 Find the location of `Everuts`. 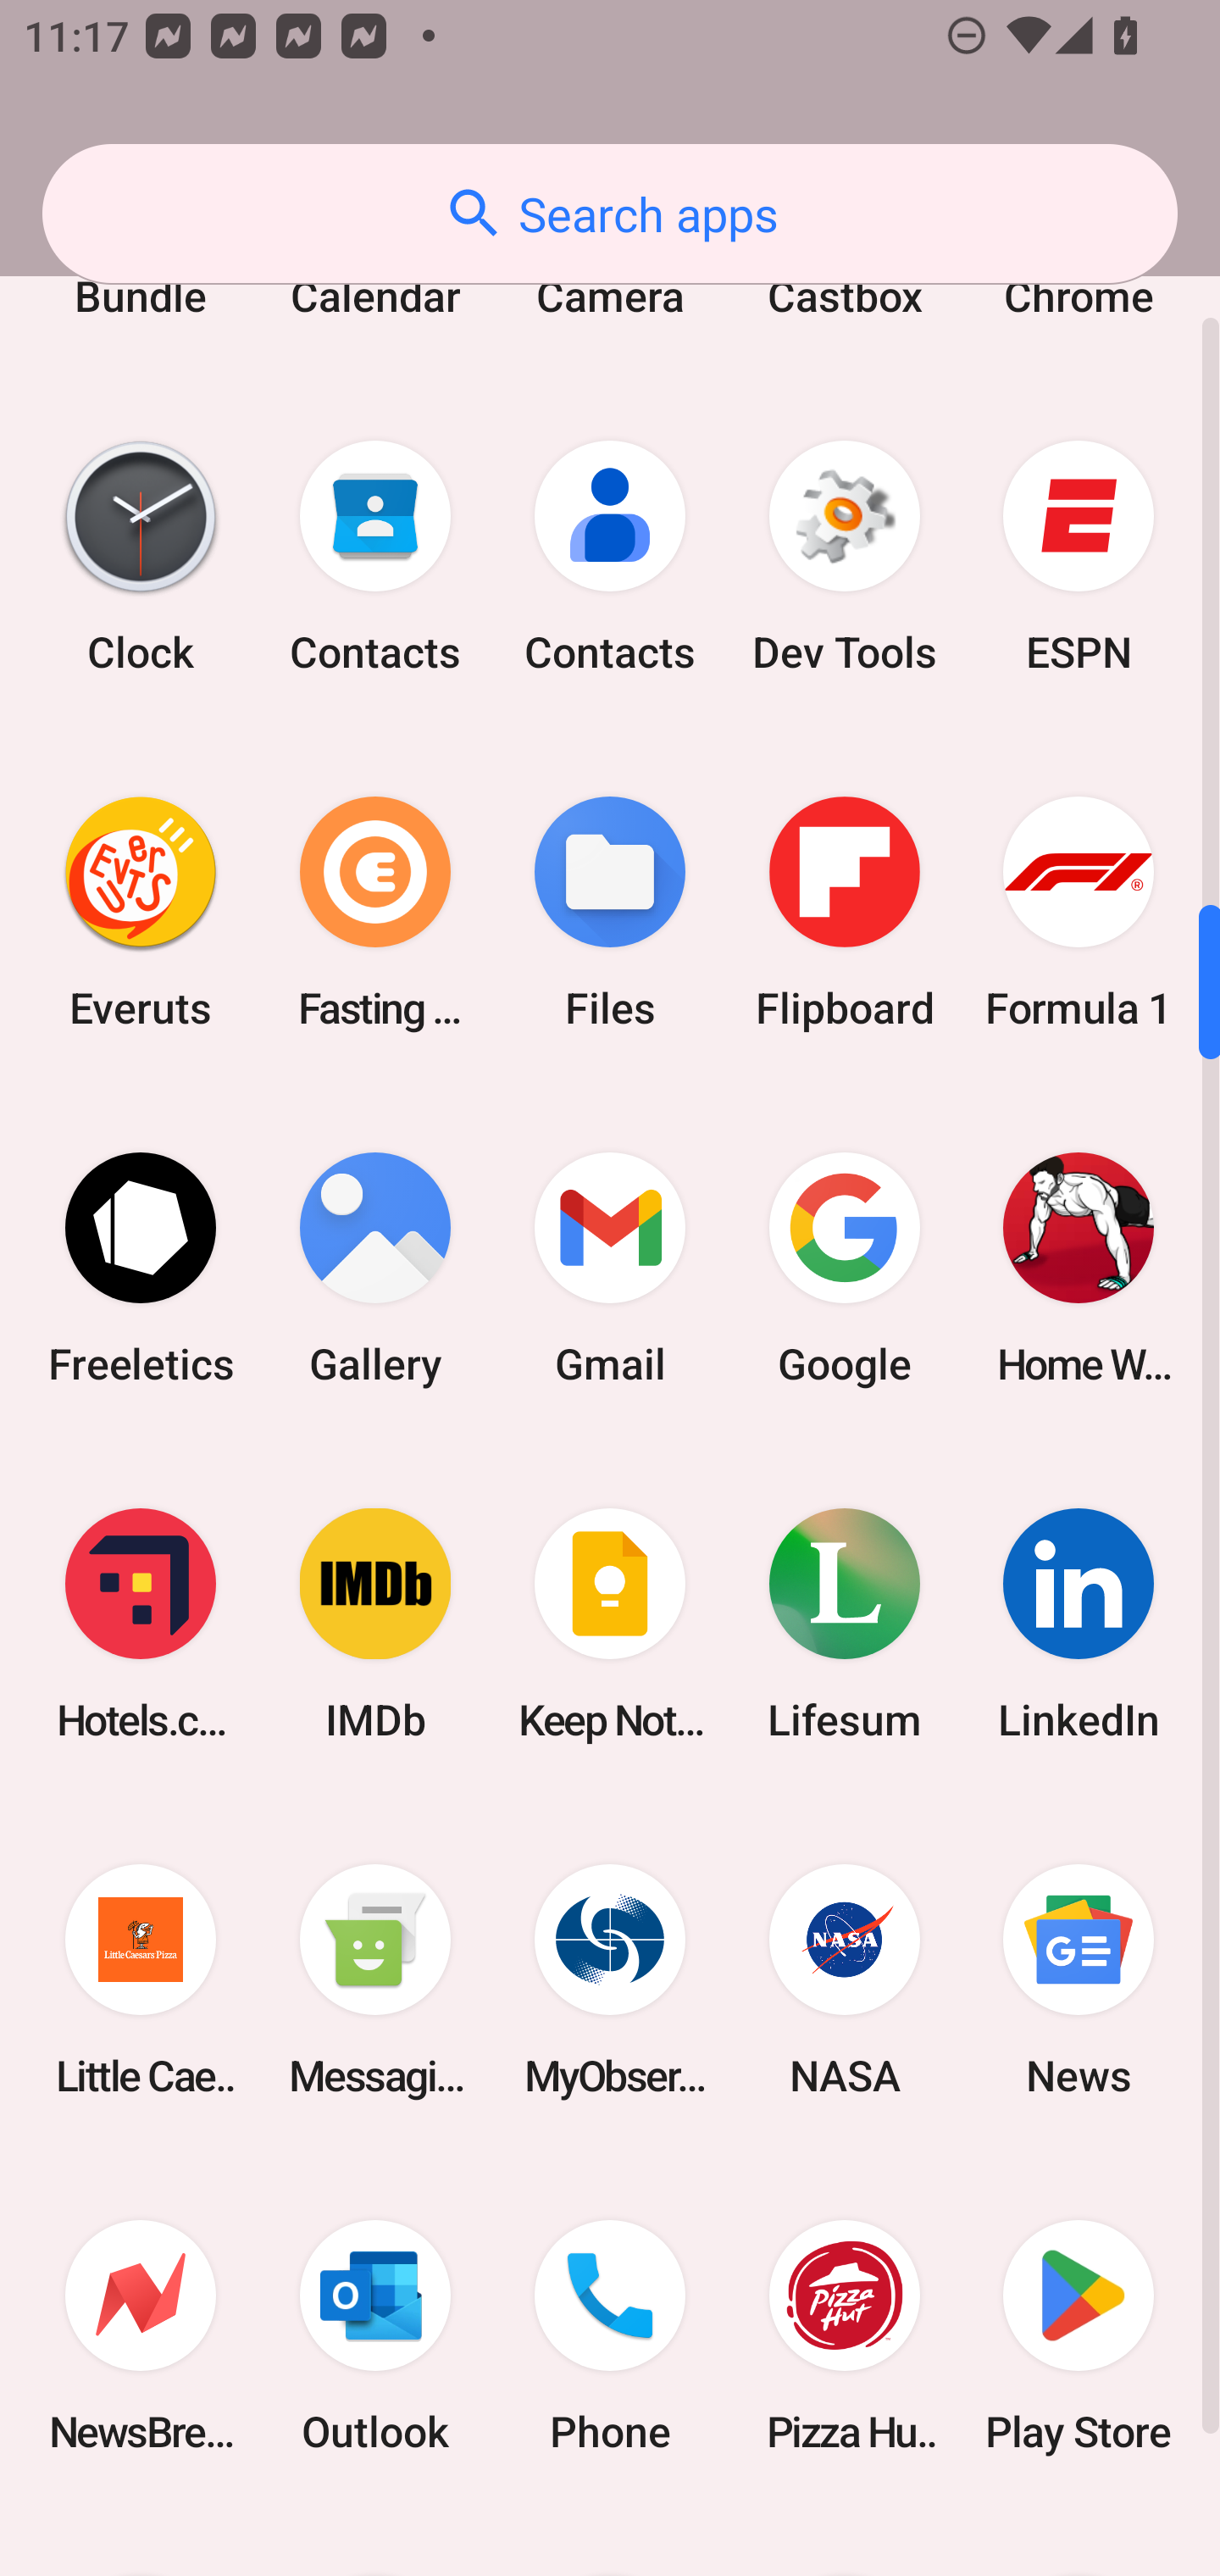

Everuts is located at coordinates (141, 912).